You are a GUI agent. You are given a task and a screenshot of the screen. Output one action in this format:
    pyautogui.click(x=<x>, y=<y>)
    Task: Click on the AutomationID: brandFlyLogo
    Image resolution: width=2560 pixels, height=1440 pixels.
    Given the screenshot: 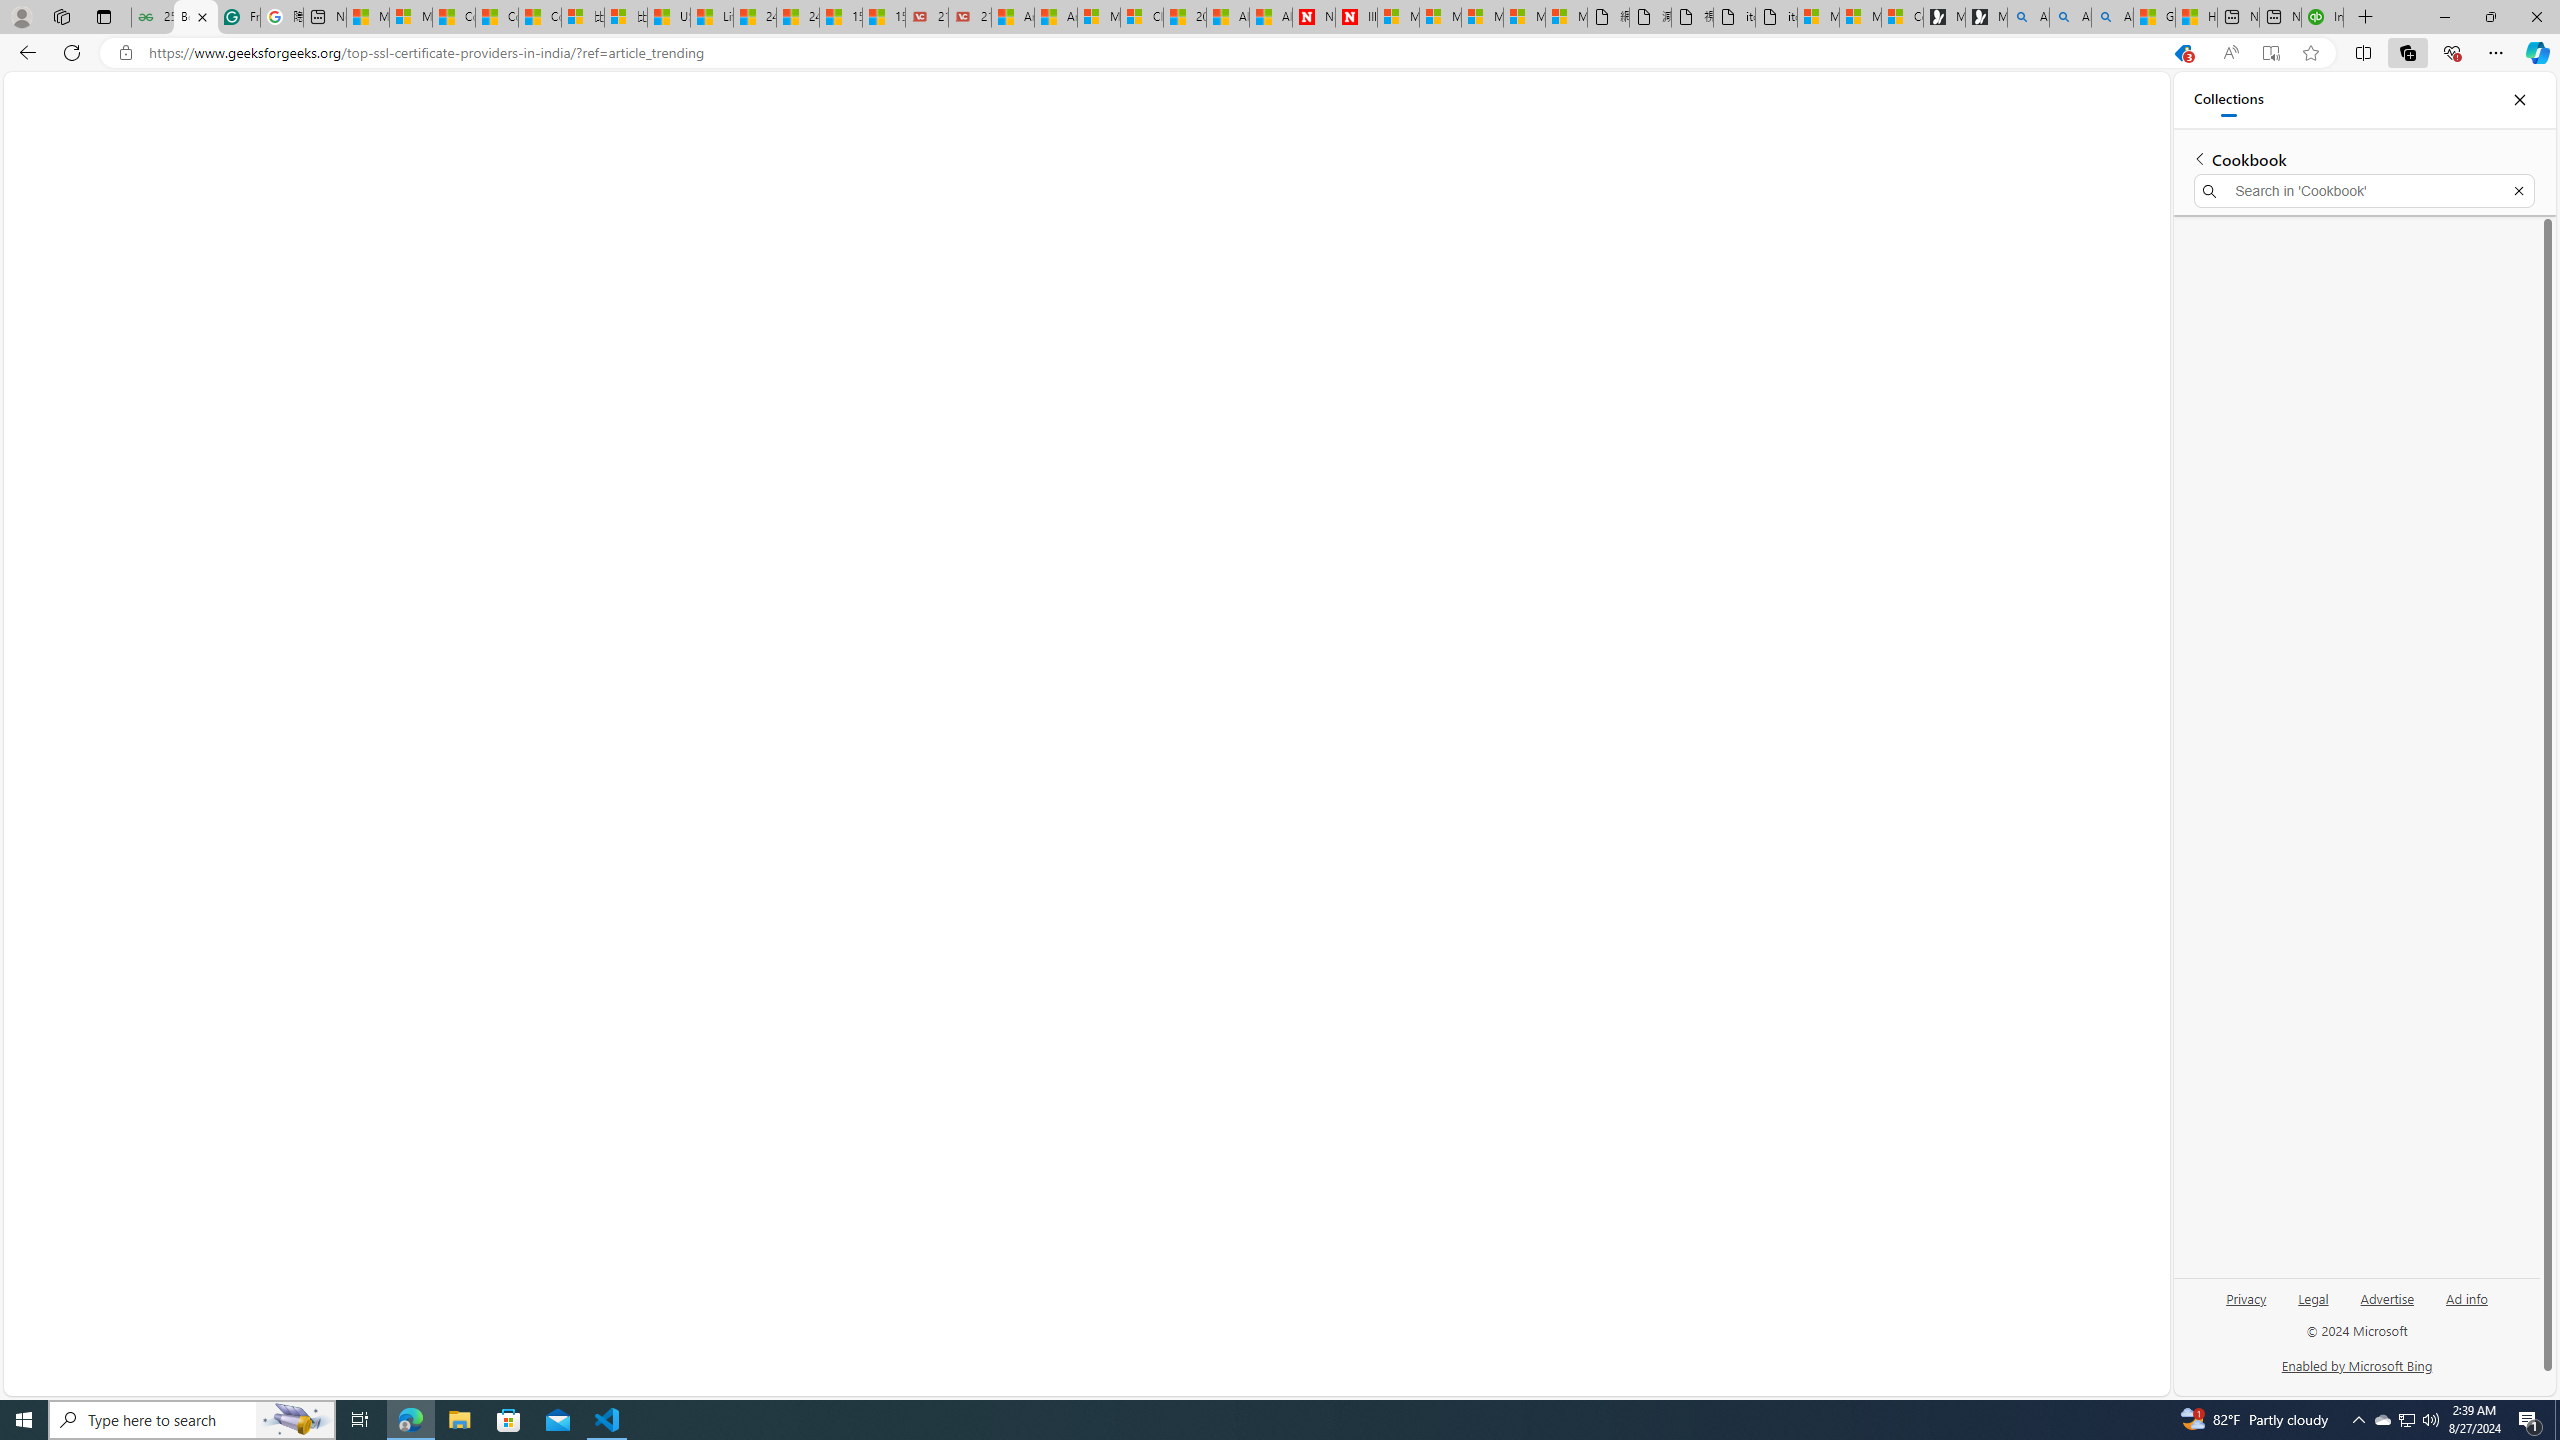 What is the action you would take?
    pyautogui.click(x=2086, y=484)
    